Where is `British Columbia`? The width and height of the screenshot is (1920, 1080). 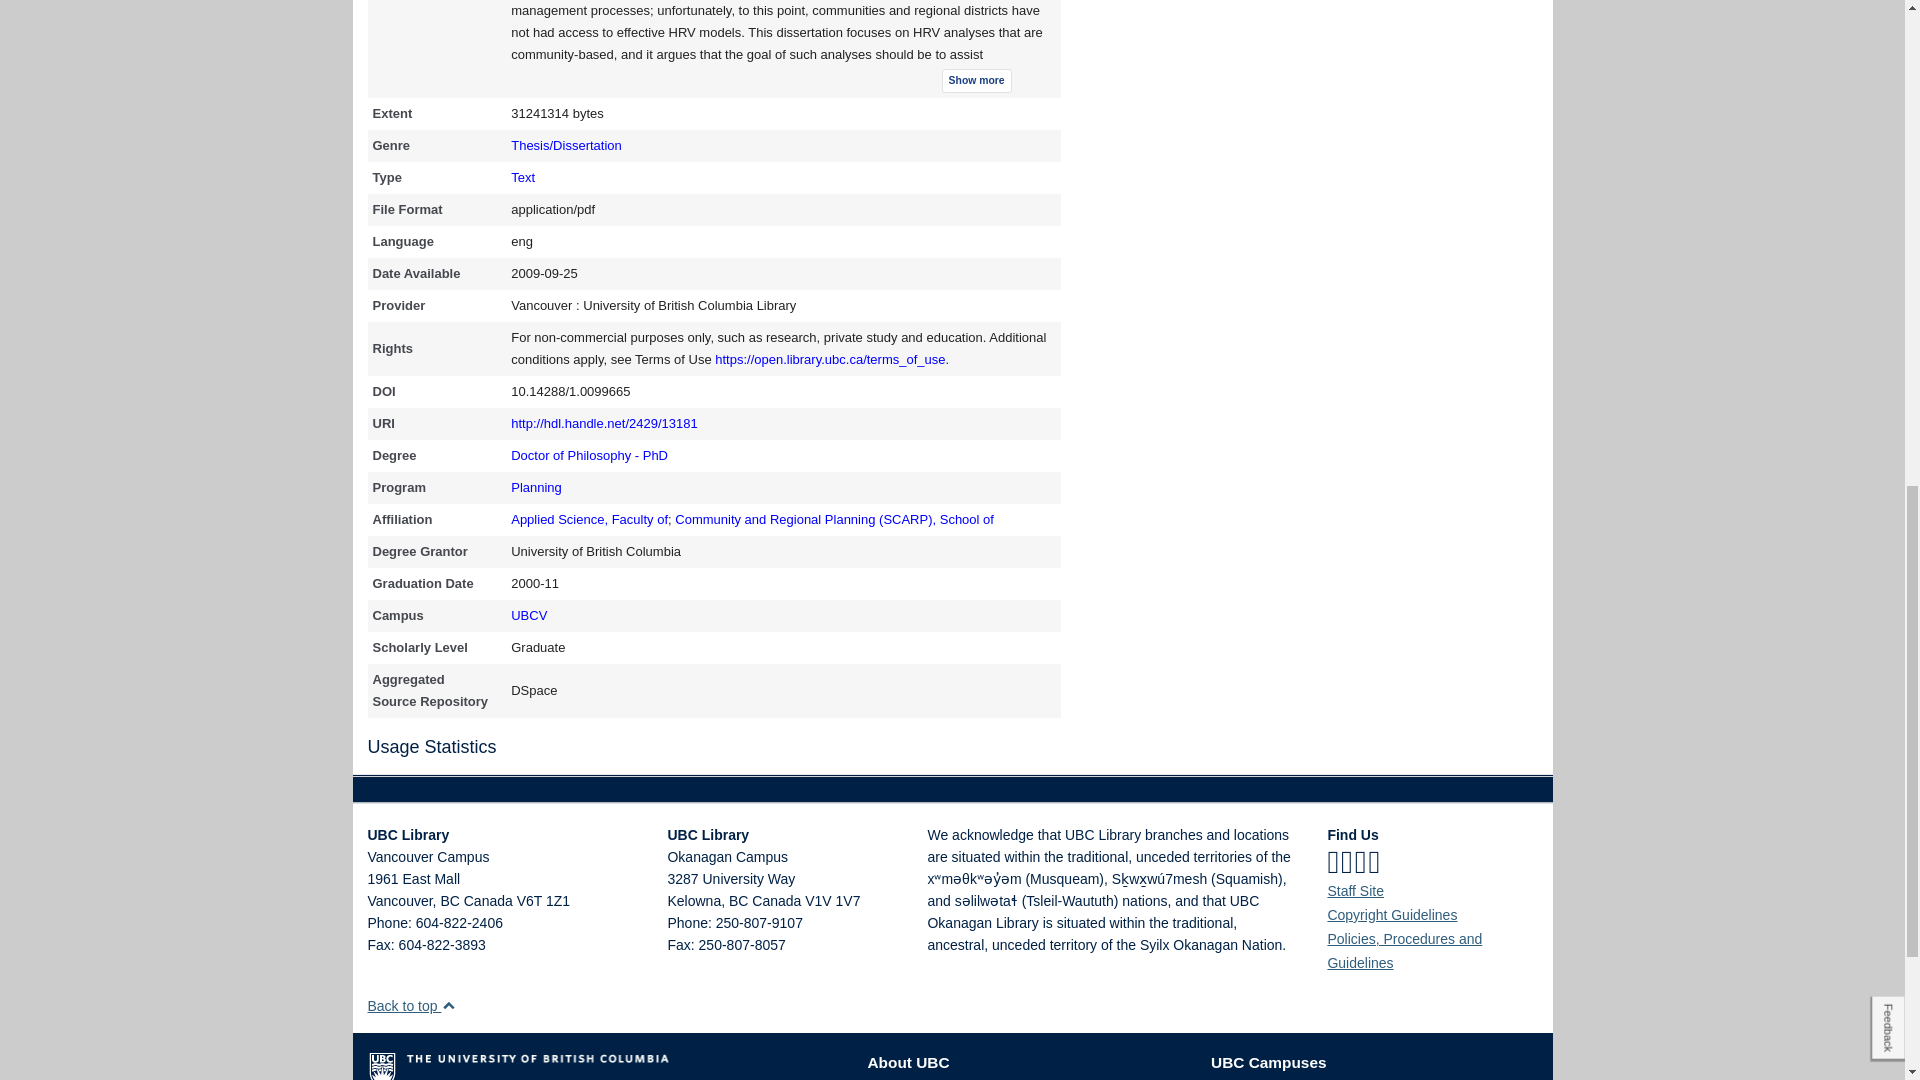
British Columbia is located at coordinates (448, 901).